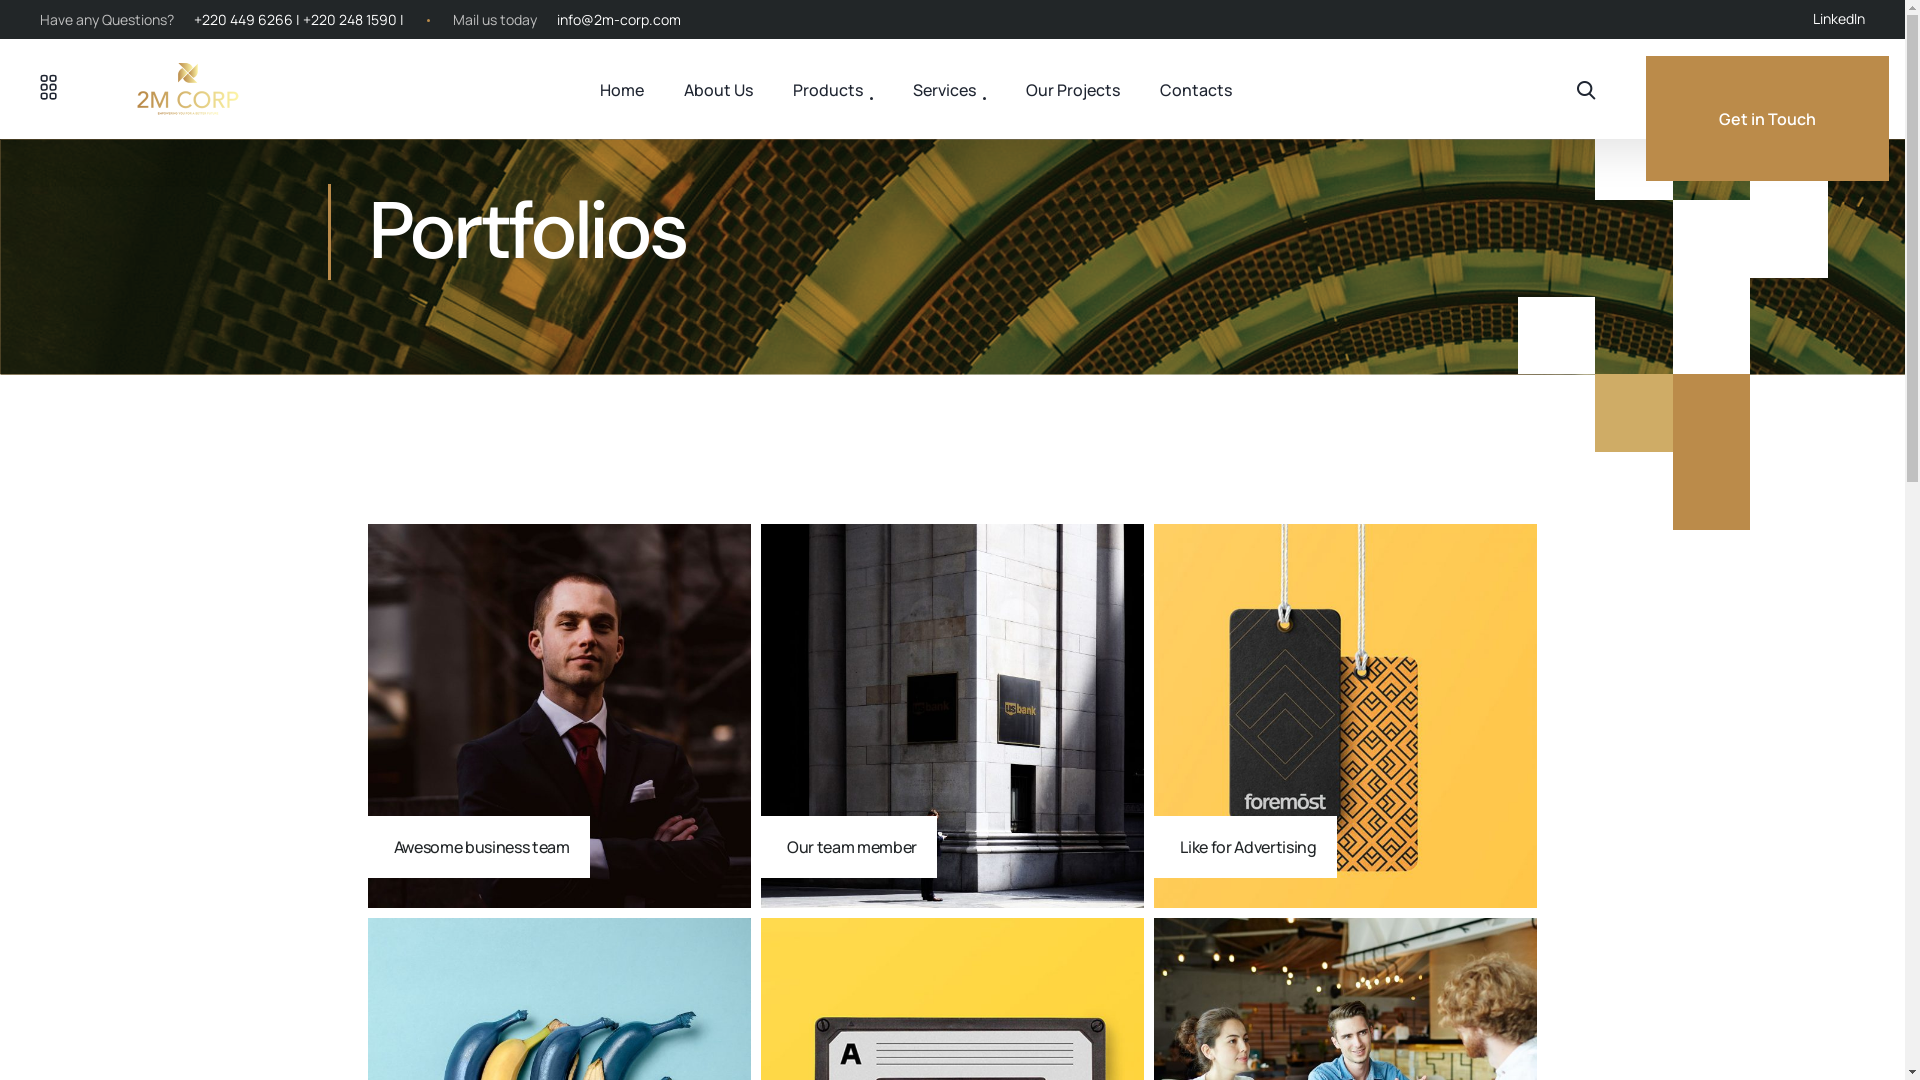 Image resolution: width=1920 pixels, height=1080 pixels. Describe the element at coordinates (1346, 716) in the screenshot. I see `Like for Advertising` at that location.